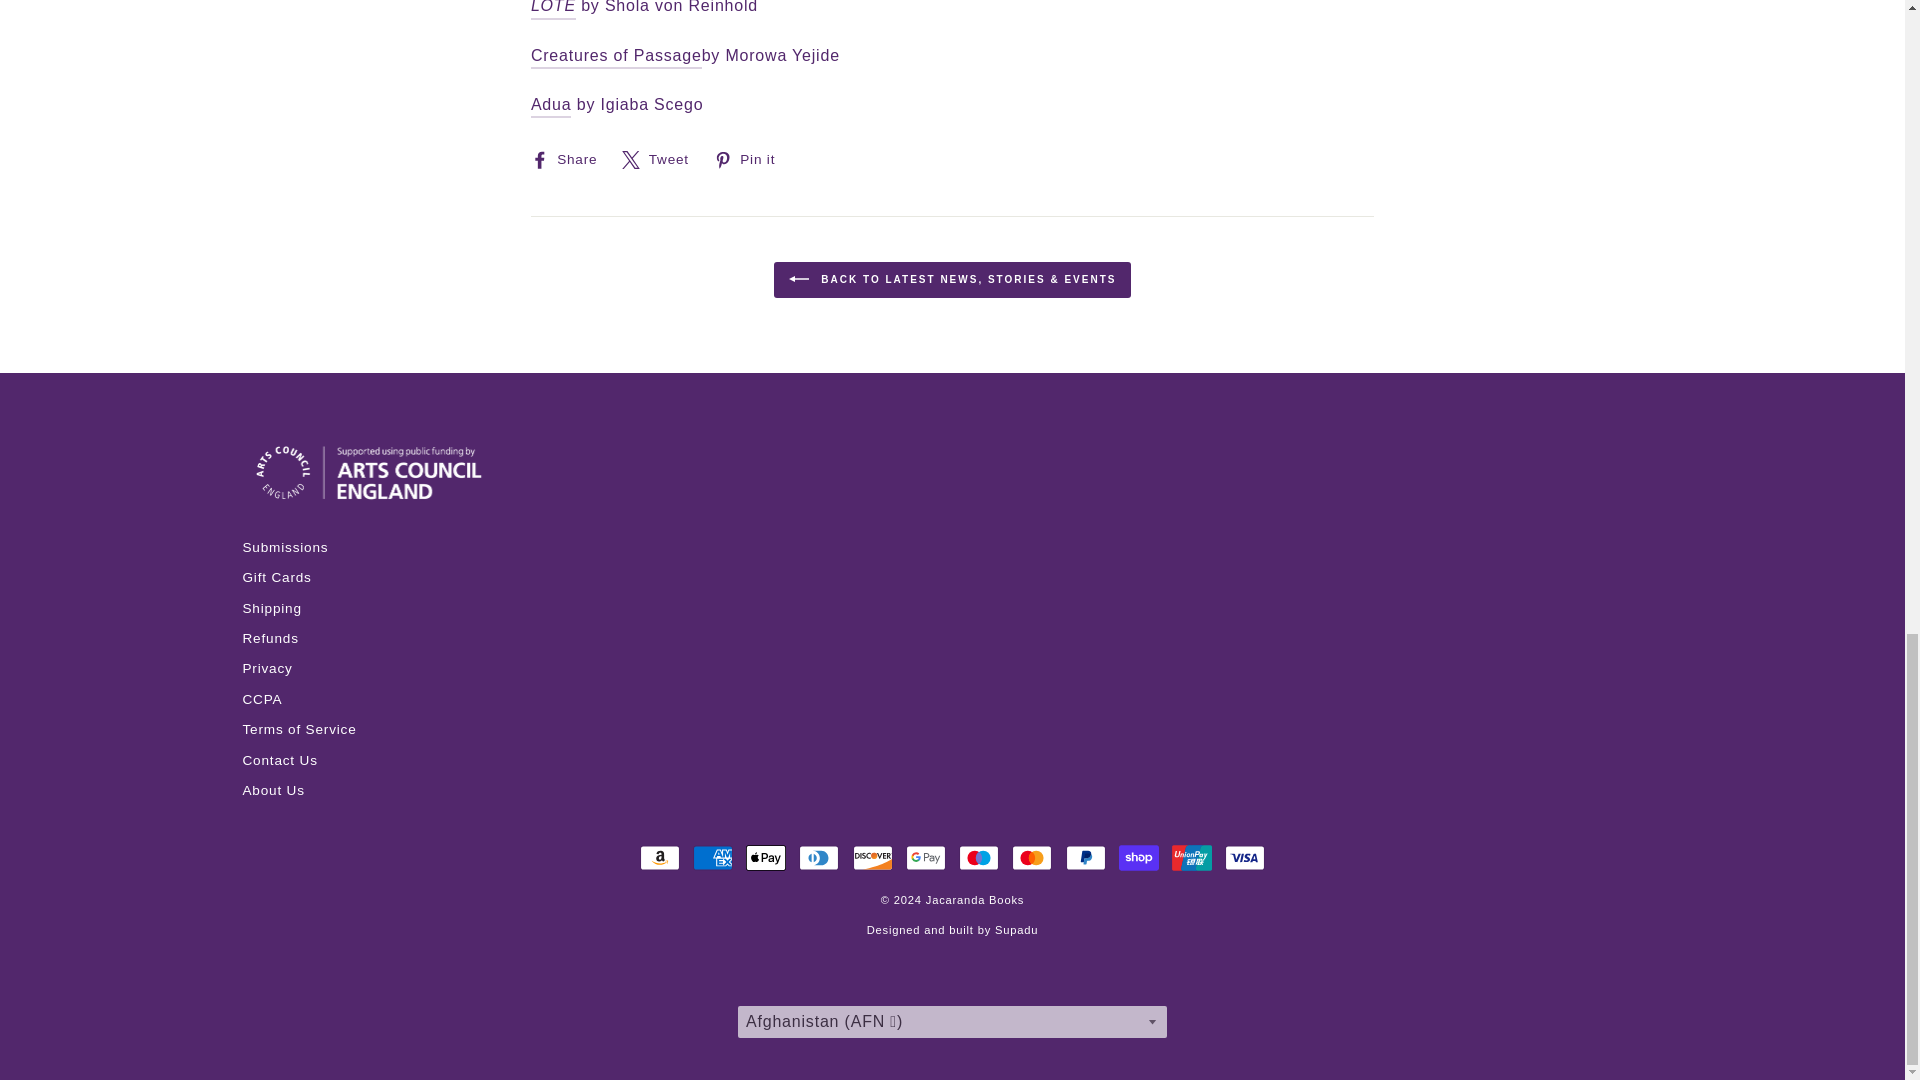 This screenshot has width=1920, height=1080. Describe the element at coordinates (1191, 858) in the screenshot. I see `Union Pay` at that location.